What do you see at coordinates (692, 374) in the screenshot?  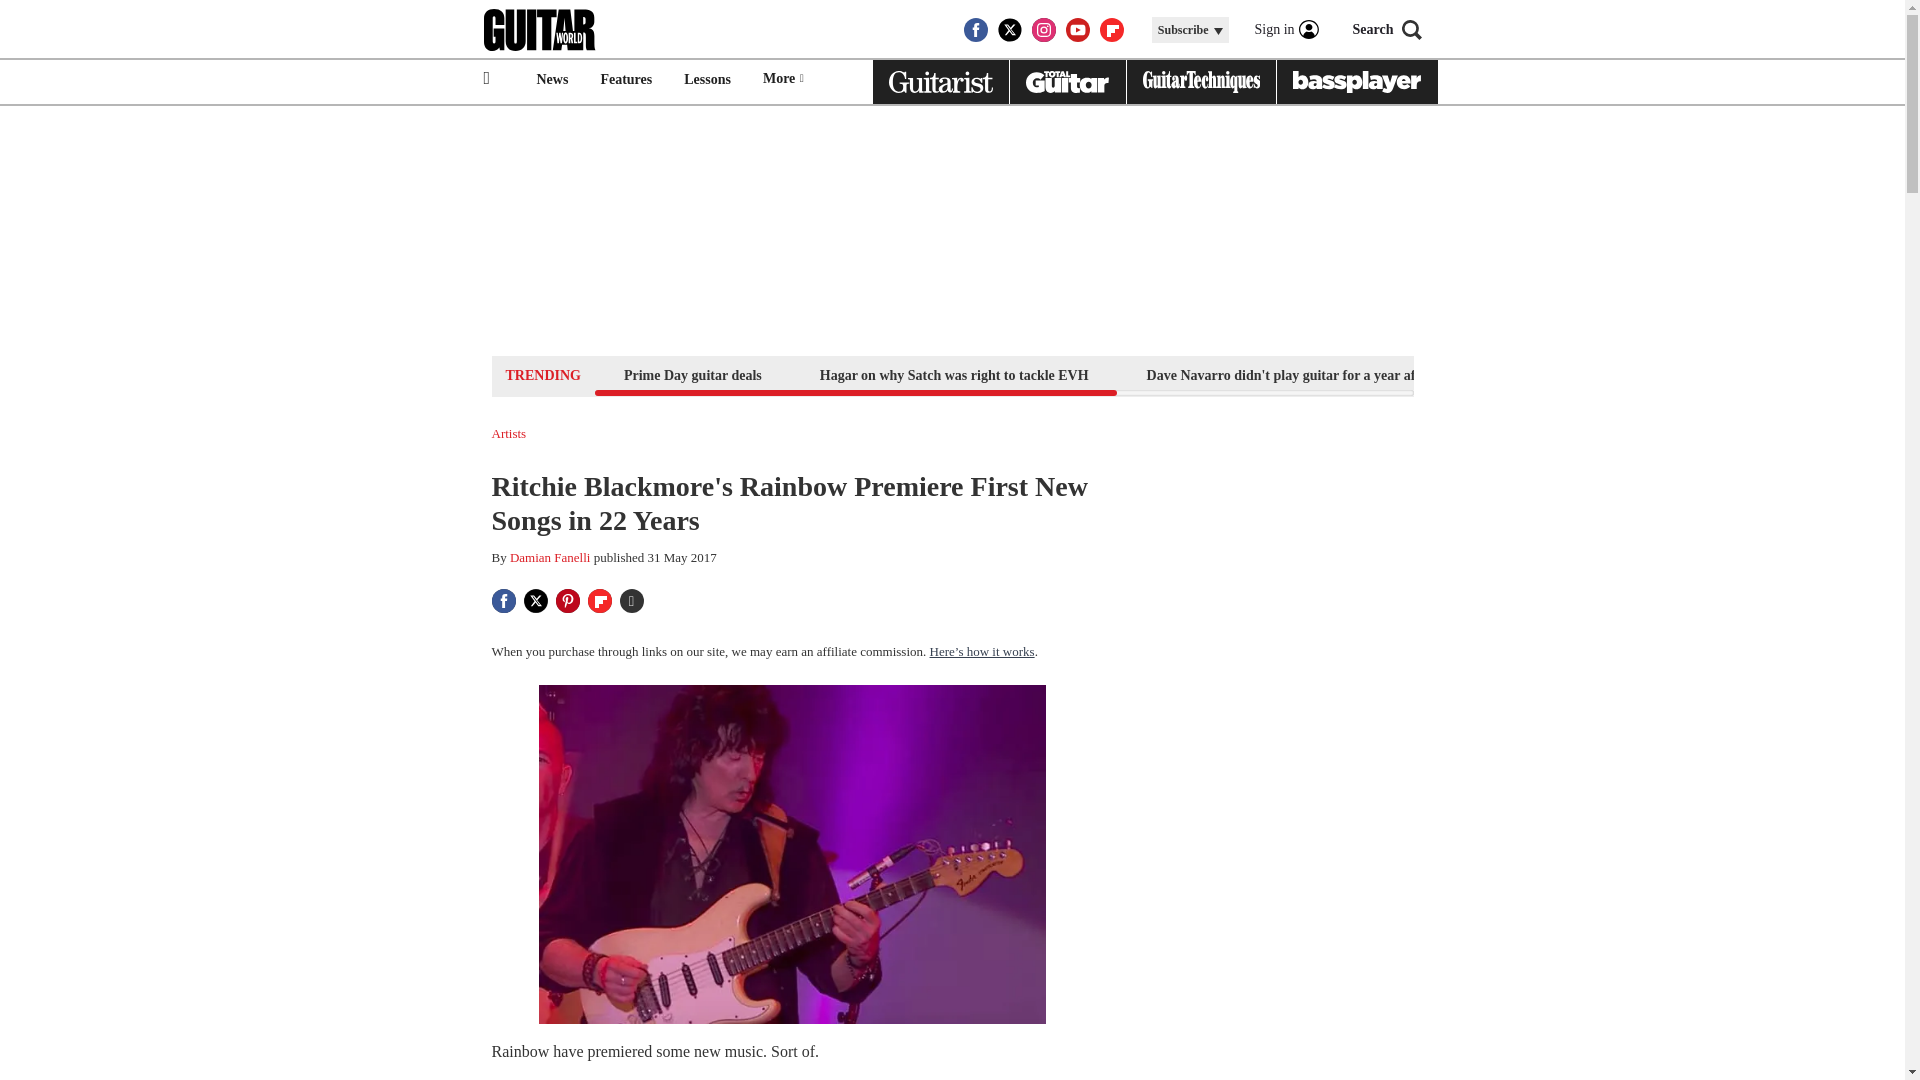 I see `Prime Day guitar deals` at bounding box center [692, 374].